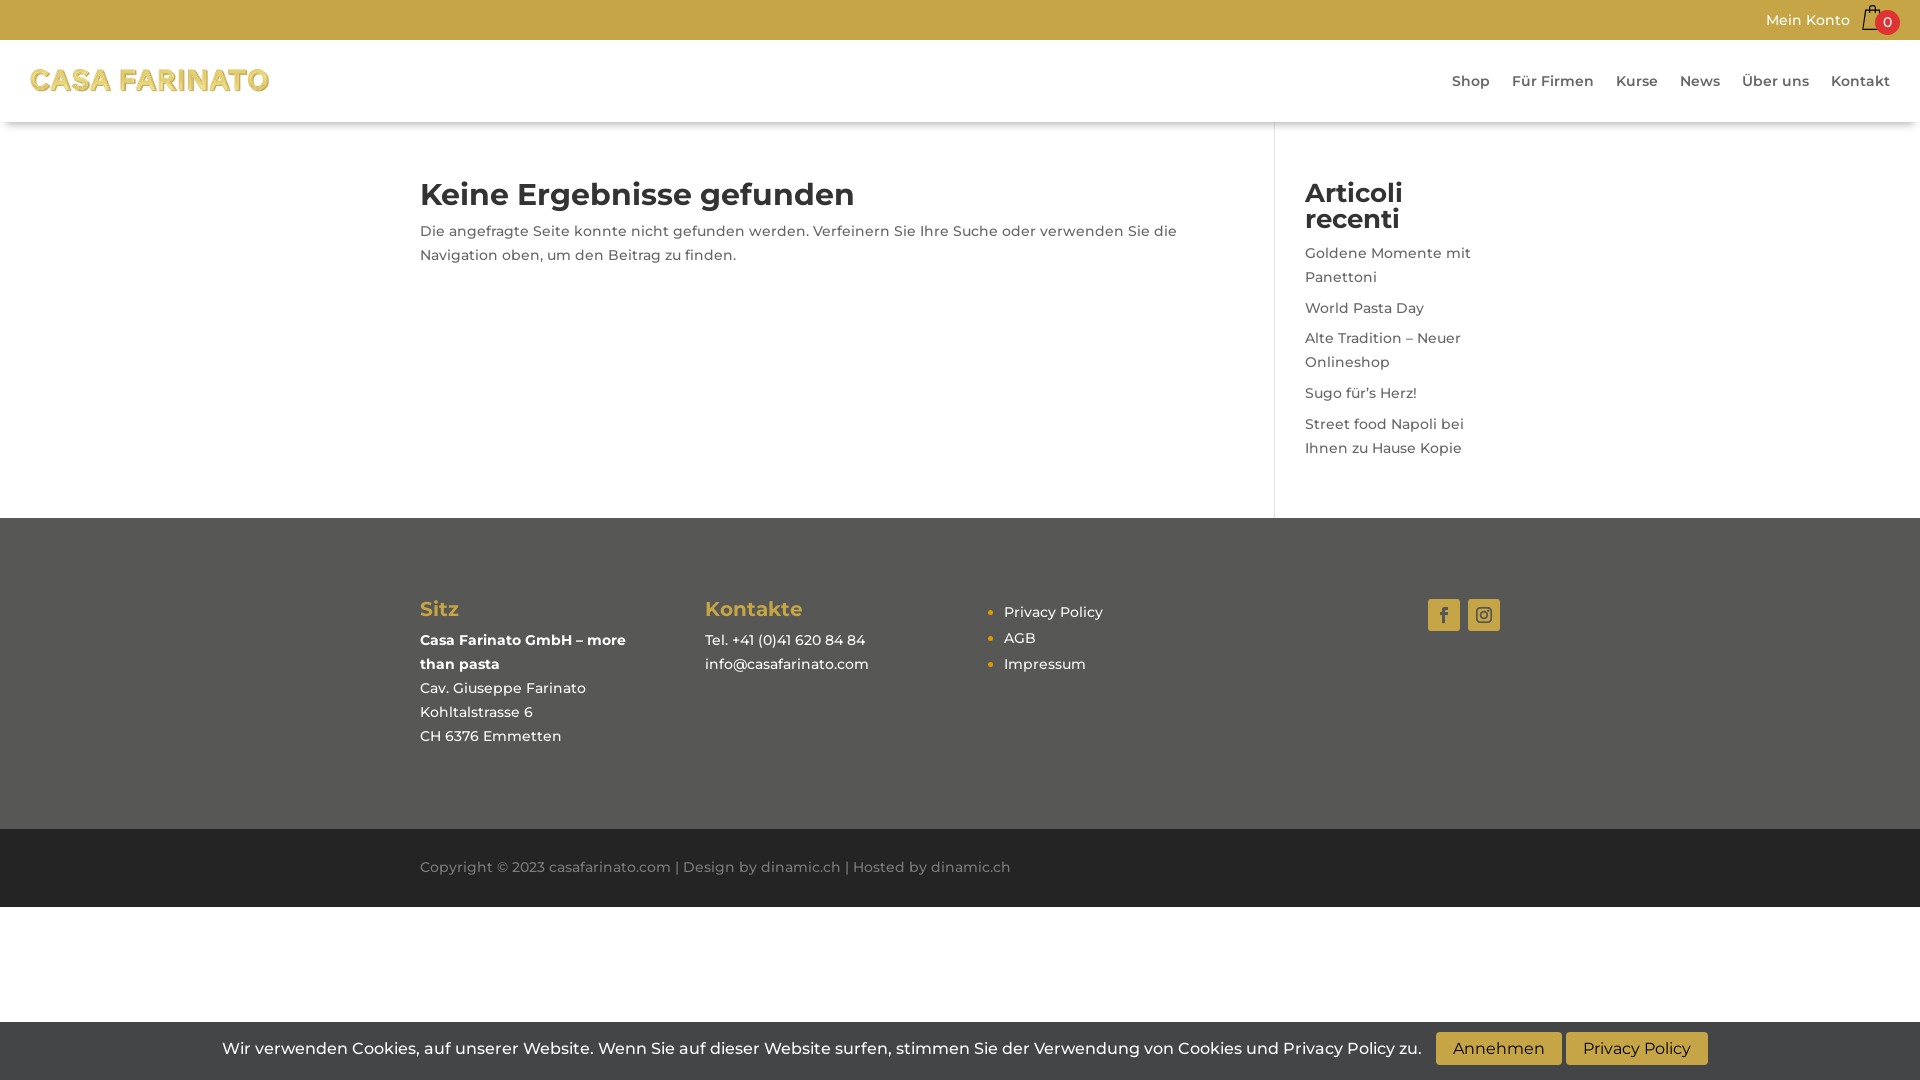  What do you see at coordinates (1499, 1048) in the screenshot?
I see `Annehmen` at bounding box center [1499, 1048].